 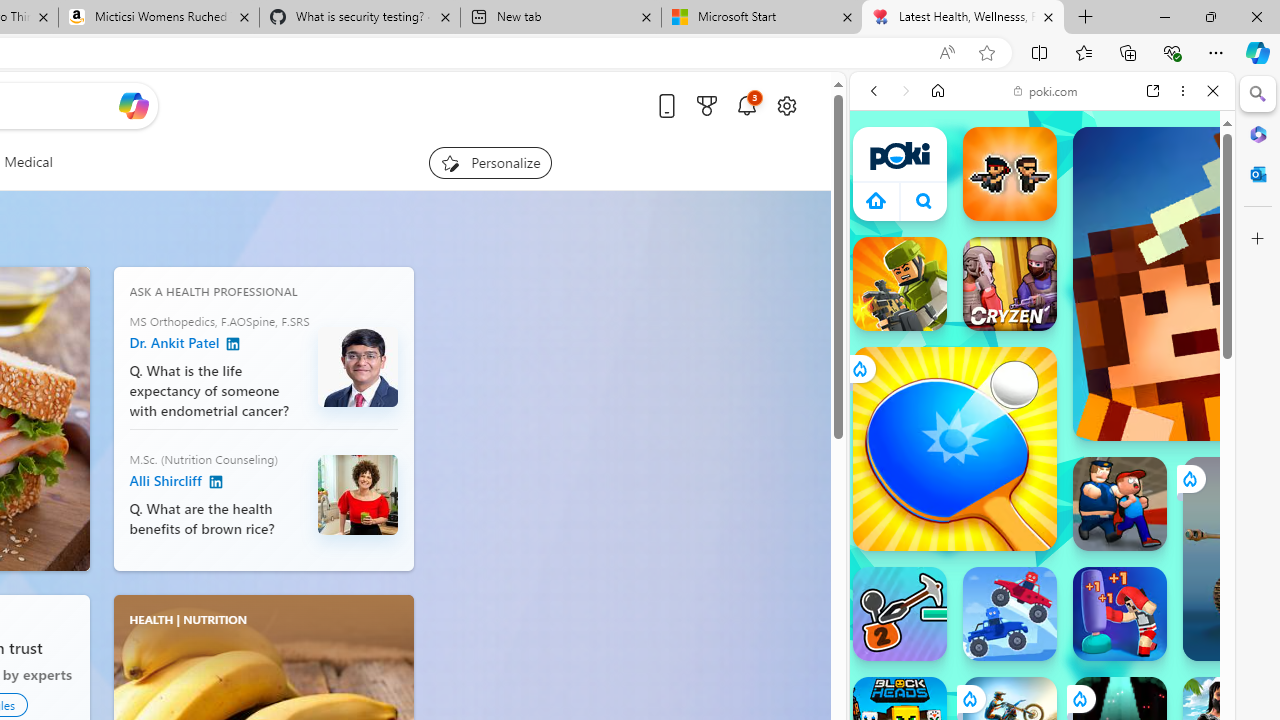 What do you see at coordinates (1042, 618) in the screenshot?
I see `Io Games` at bounding box center [1042, 618].